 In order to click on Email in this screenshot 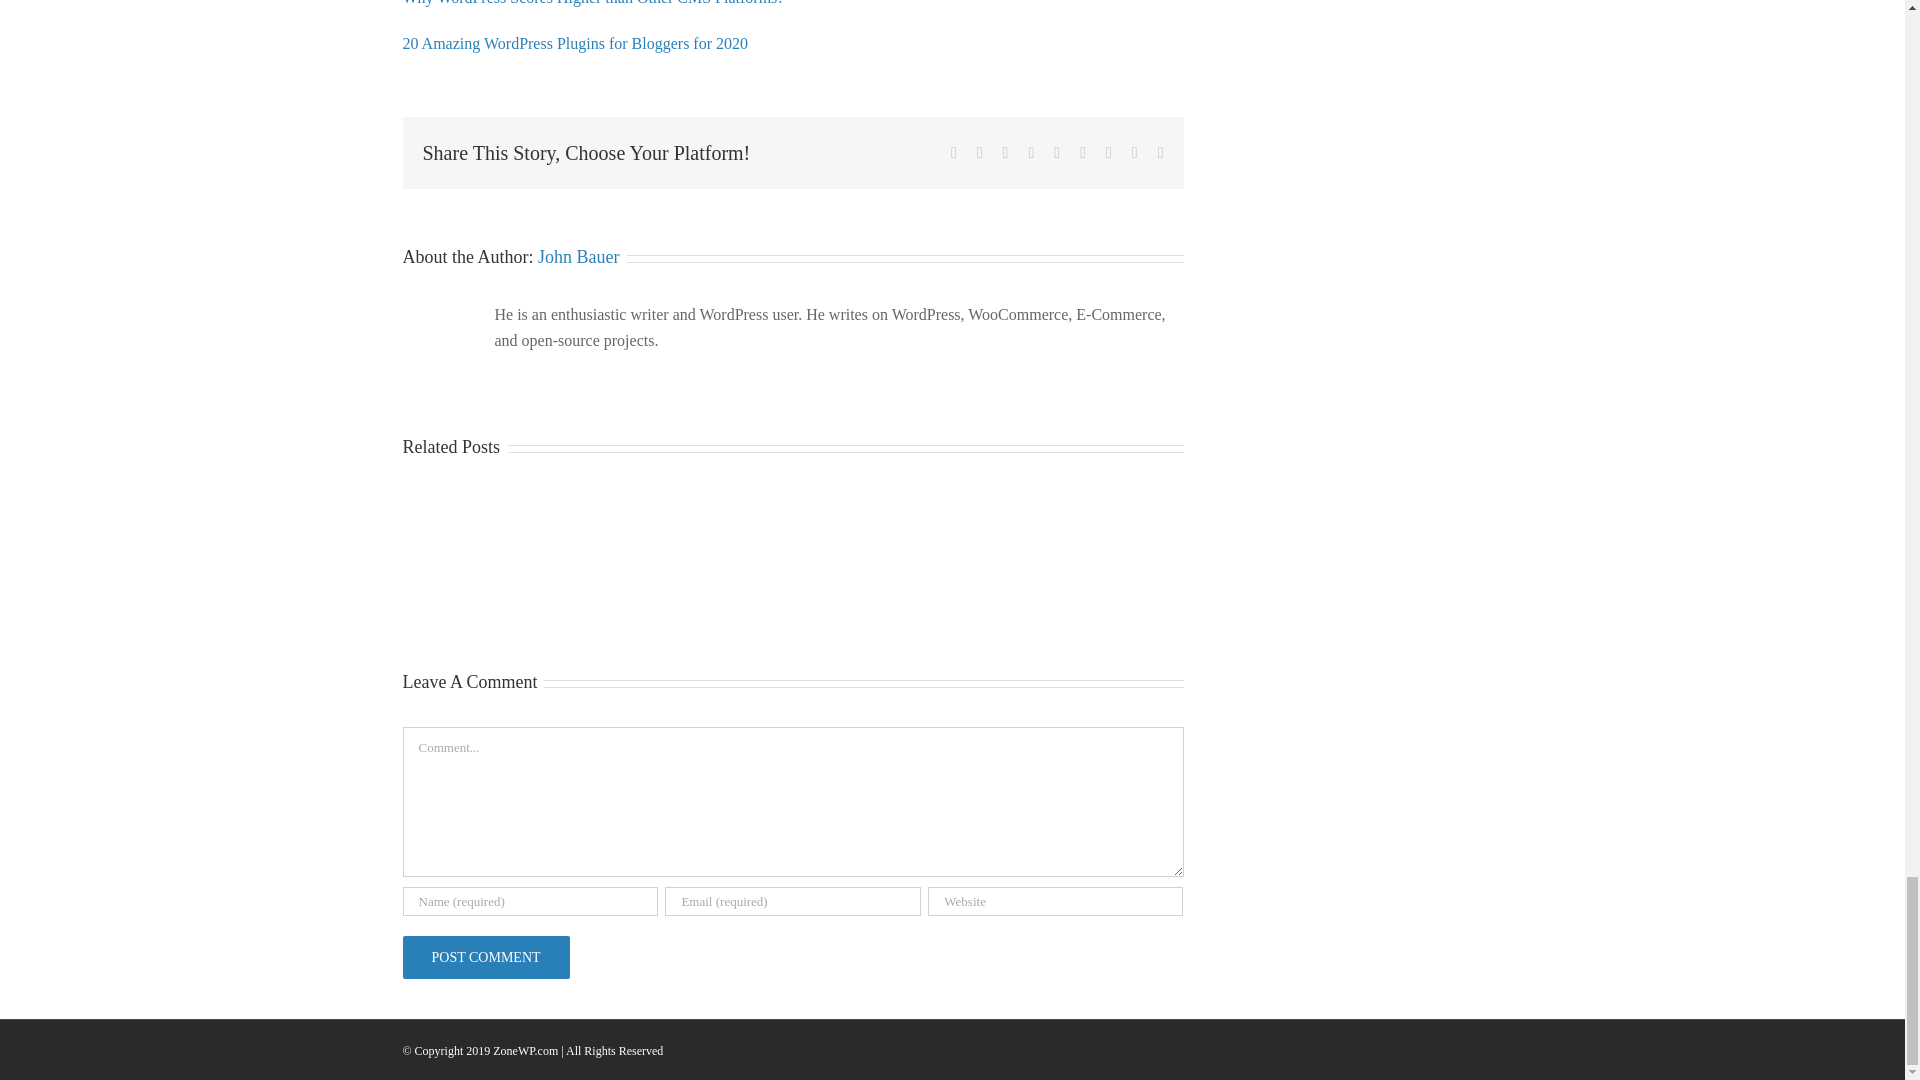, I will do `click(1160, 152)`.